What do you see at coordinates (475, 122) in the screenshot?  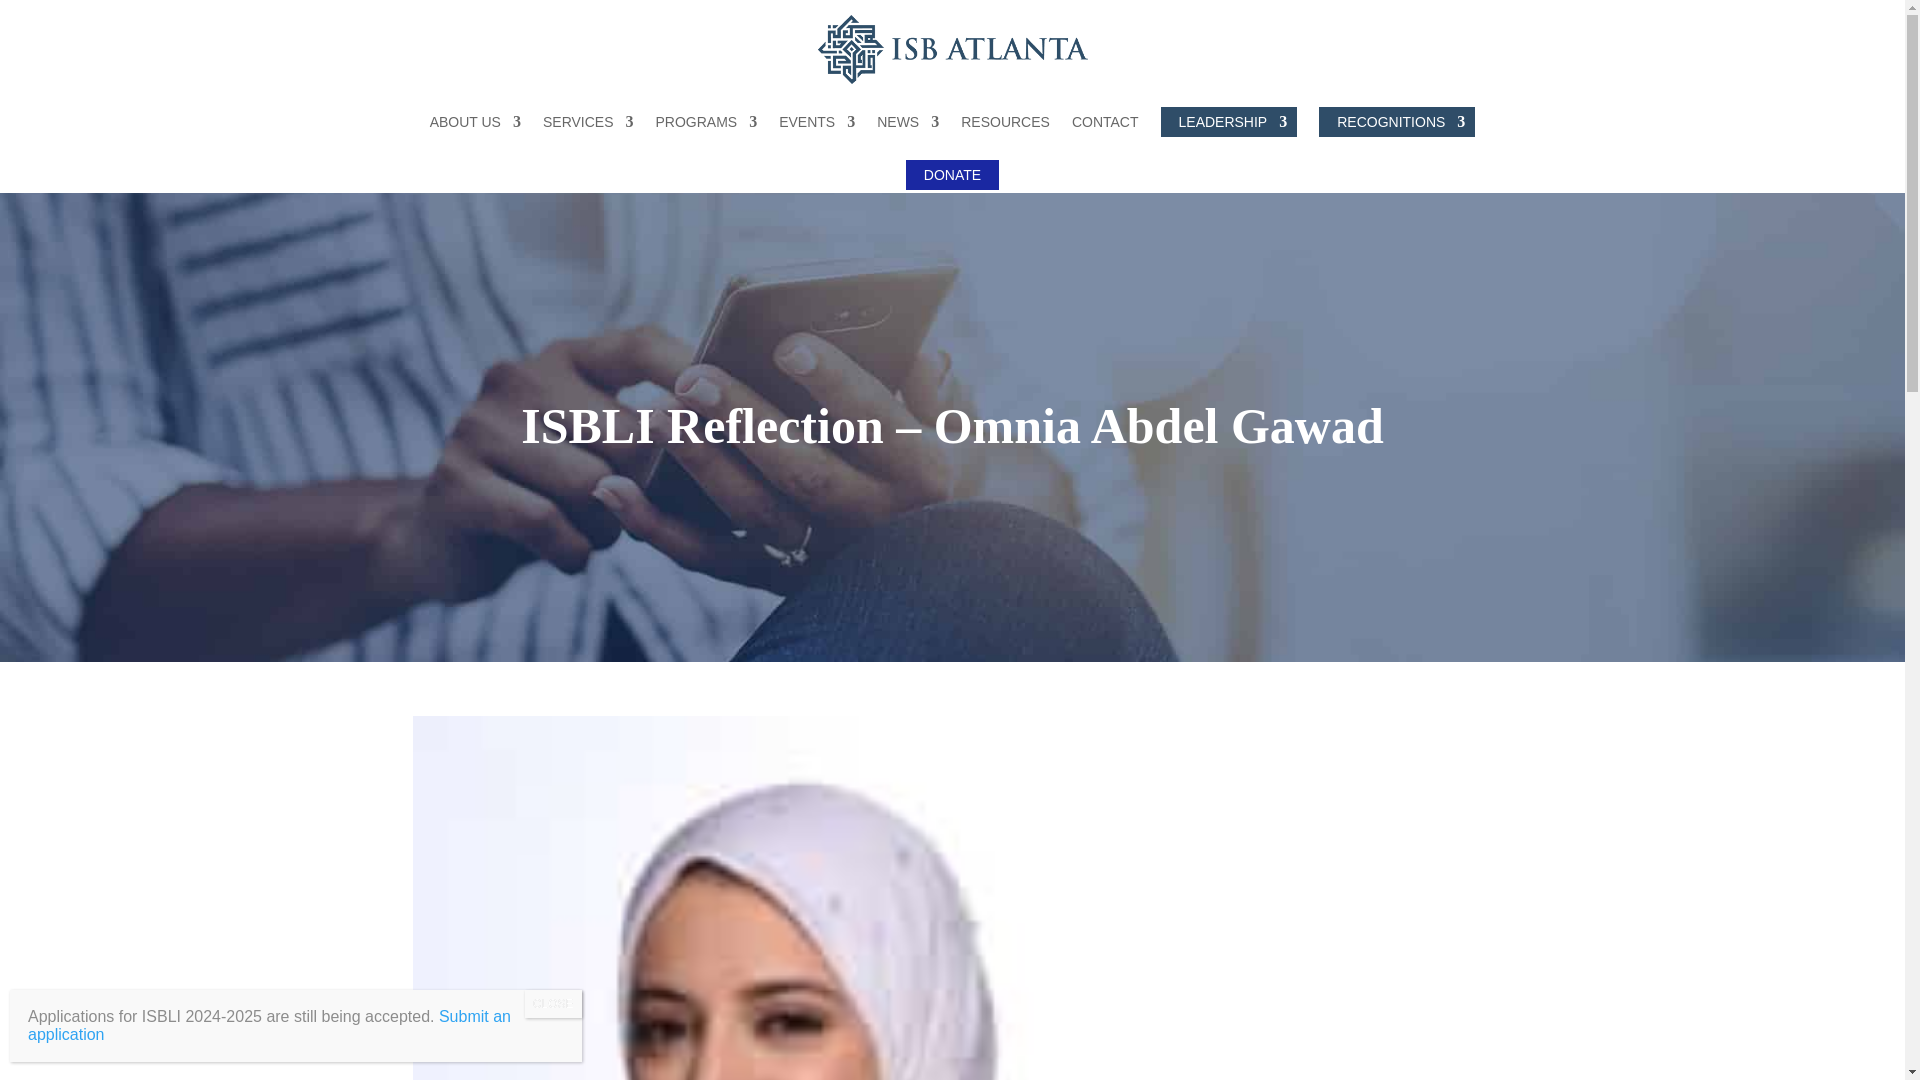 I see `ABOUT US` at bounding box center [475, 122].